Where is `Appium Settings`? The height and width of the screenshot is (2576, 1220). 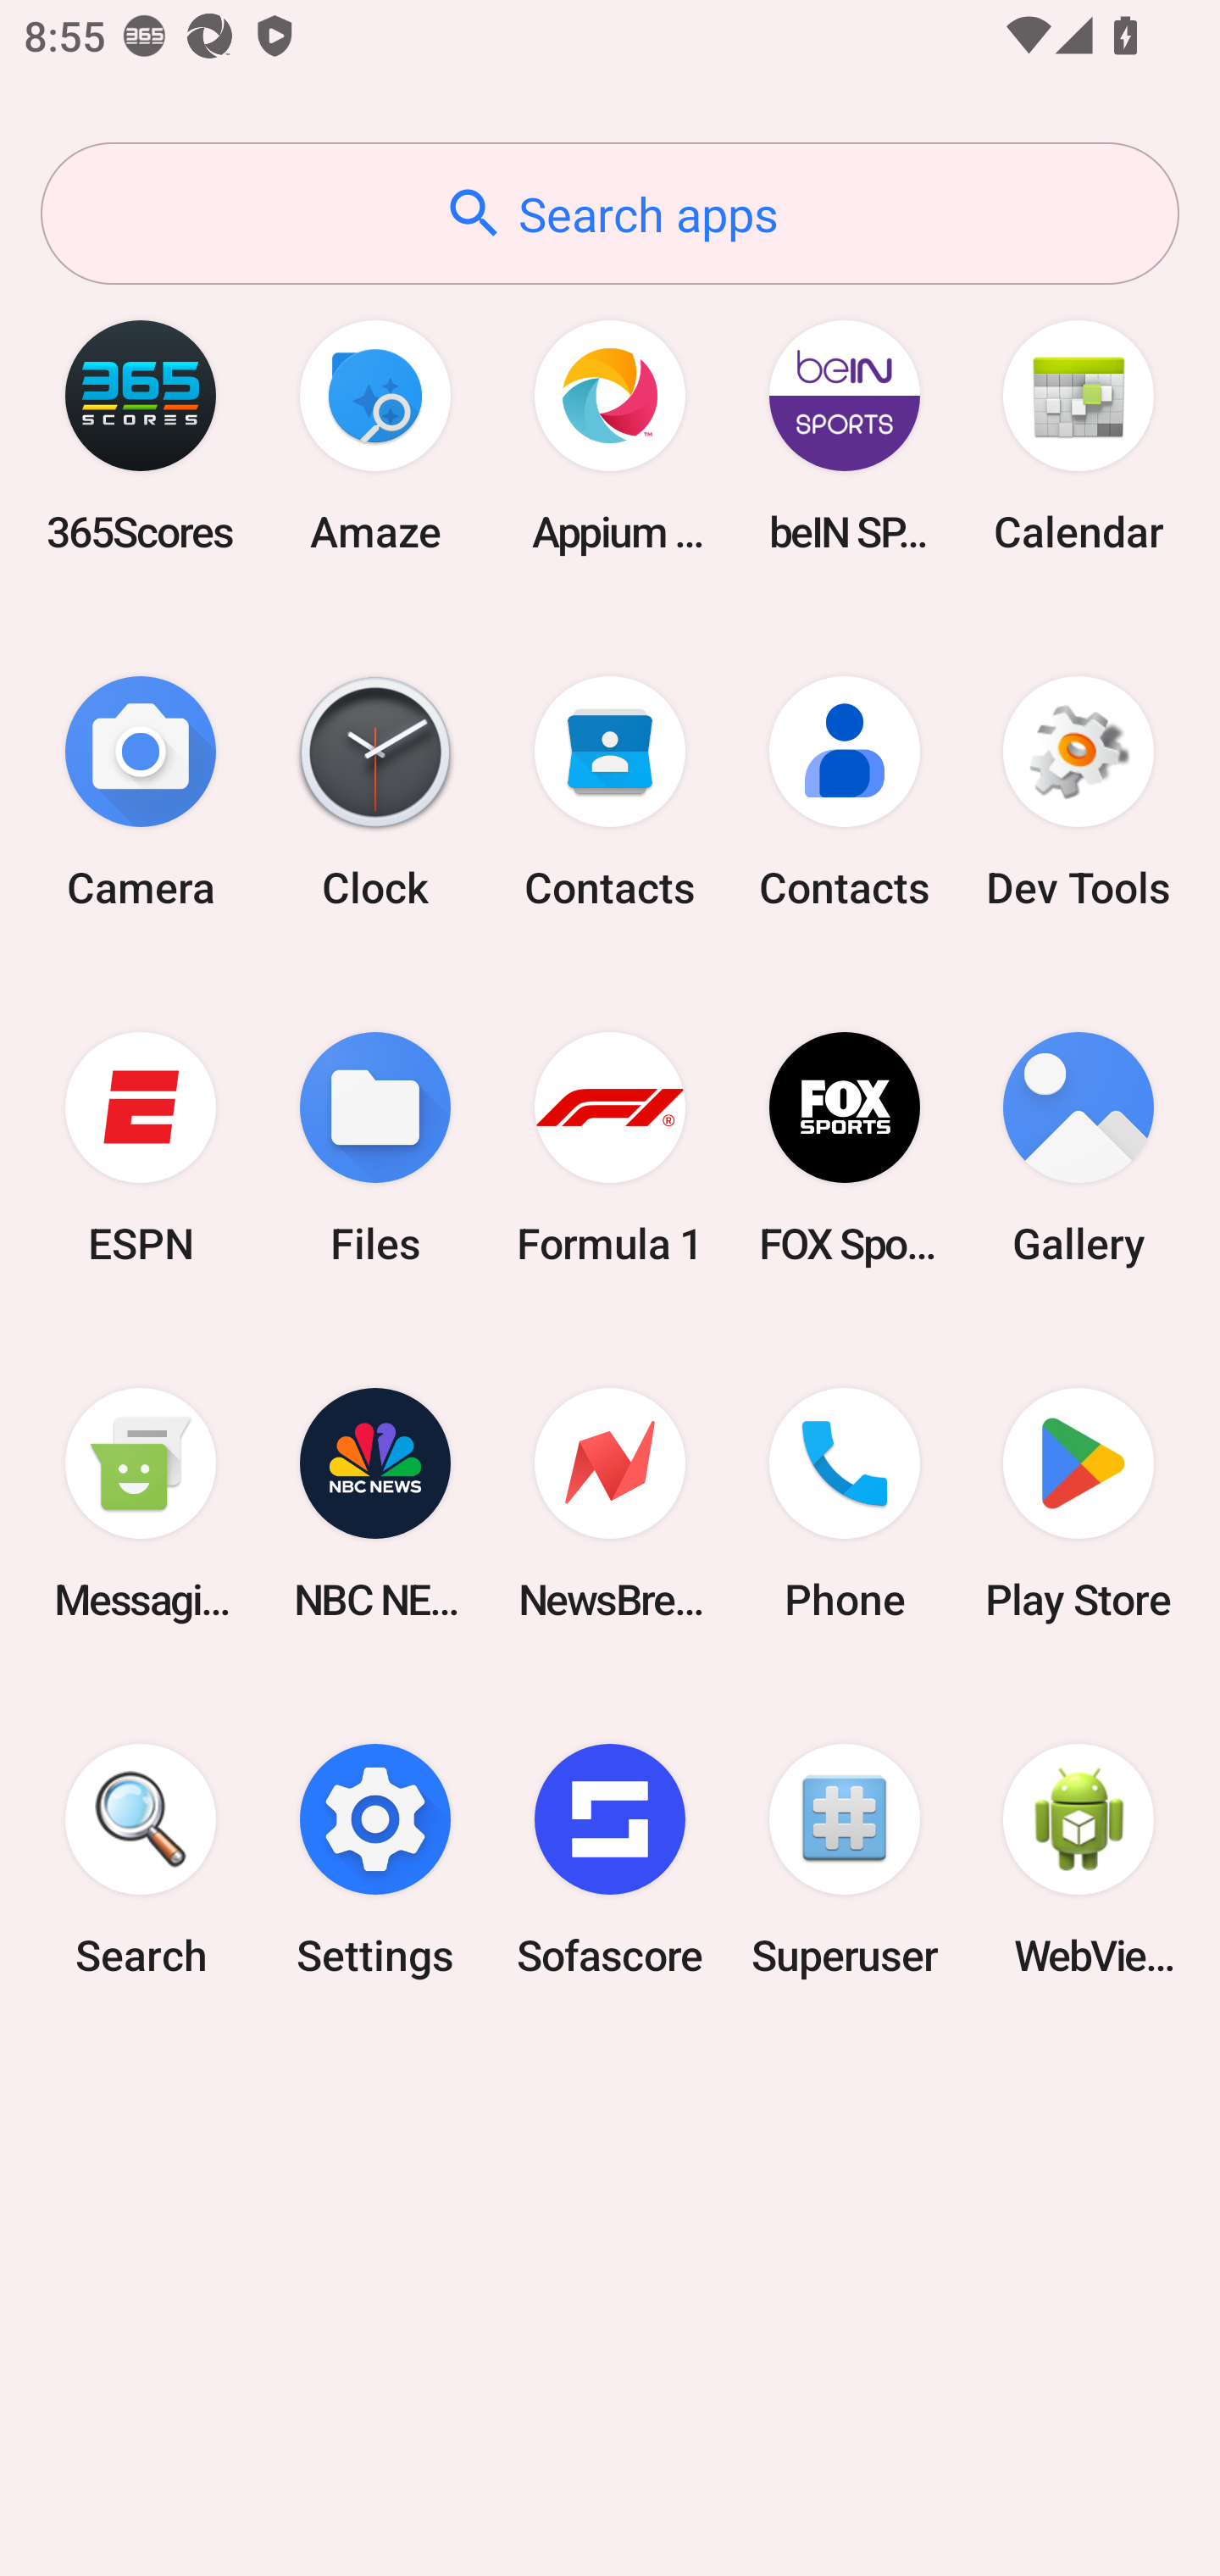
Appium Settings is located at coordinates (610, 436).